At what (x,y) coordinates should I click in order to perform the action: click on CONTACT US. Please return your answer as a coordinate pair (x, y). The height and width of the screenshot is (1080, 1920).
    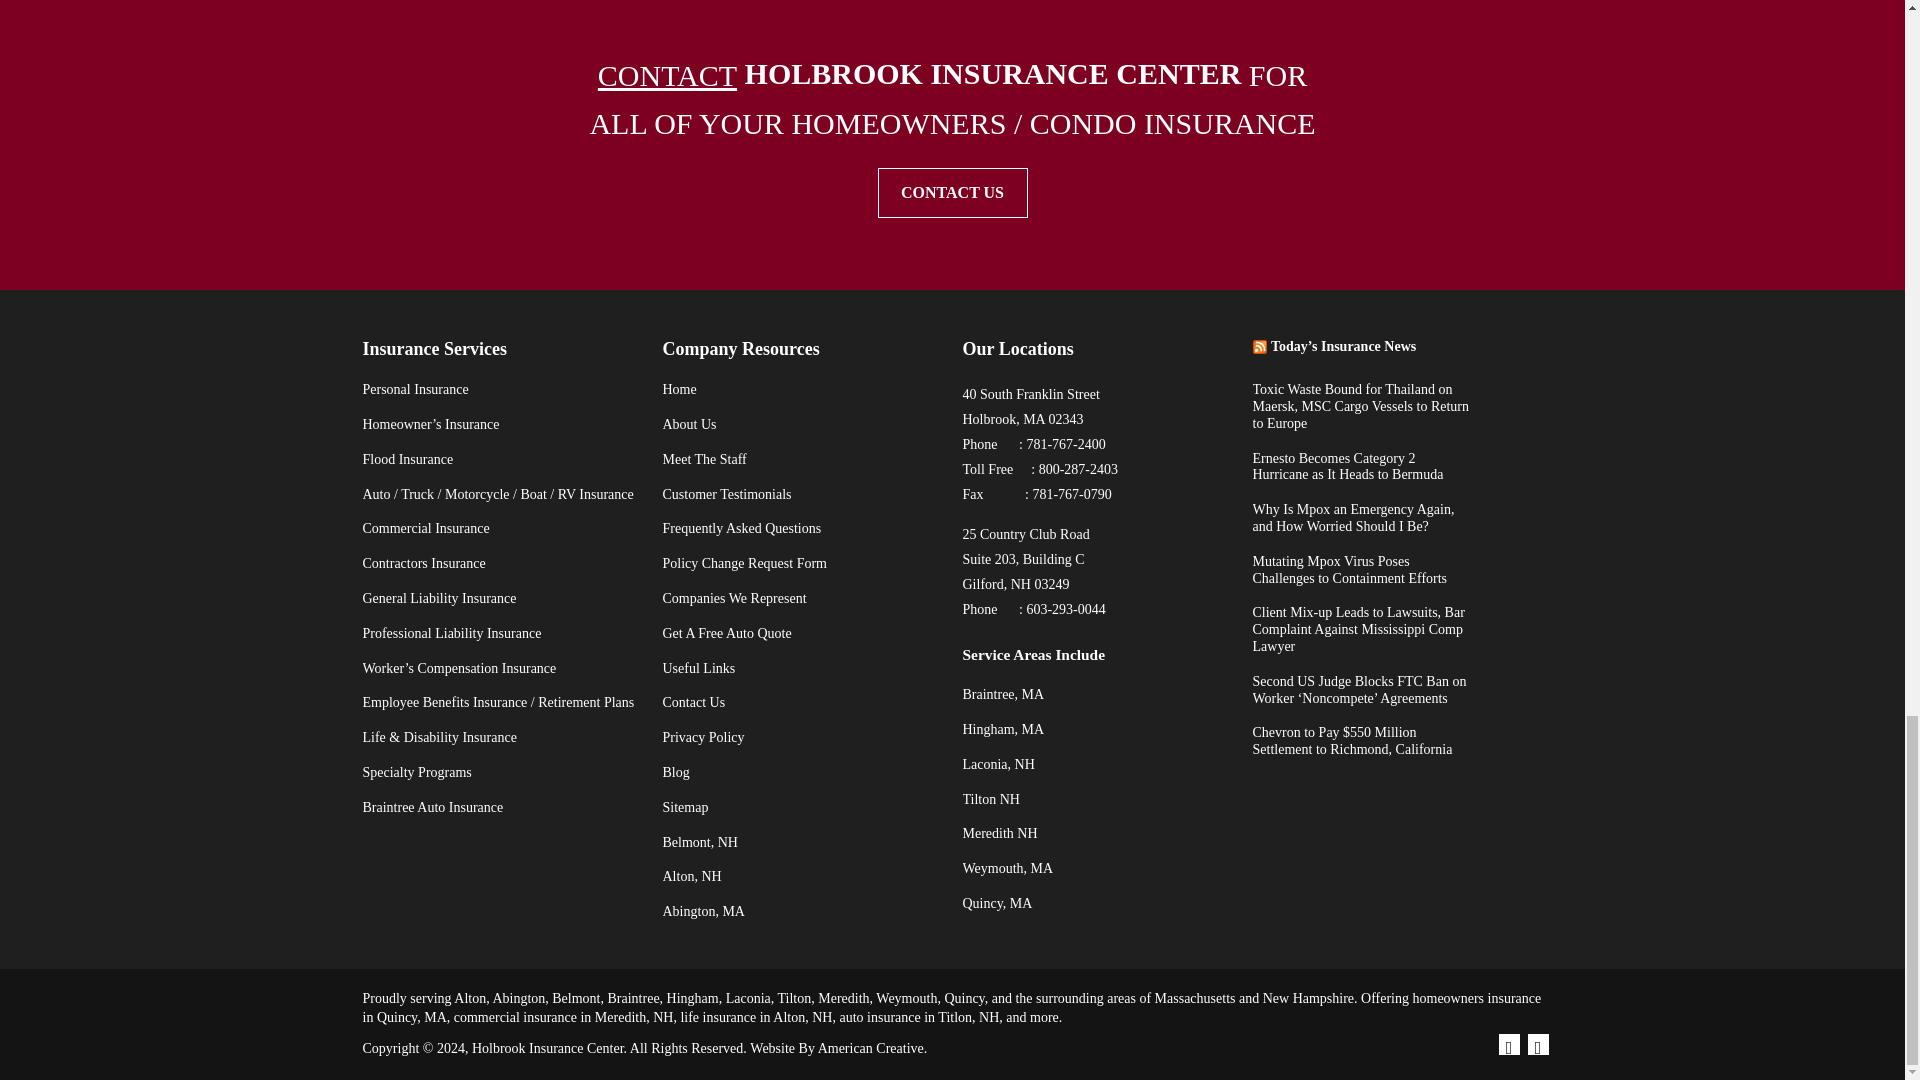
    Looking at the image, I should click on (952, 193).